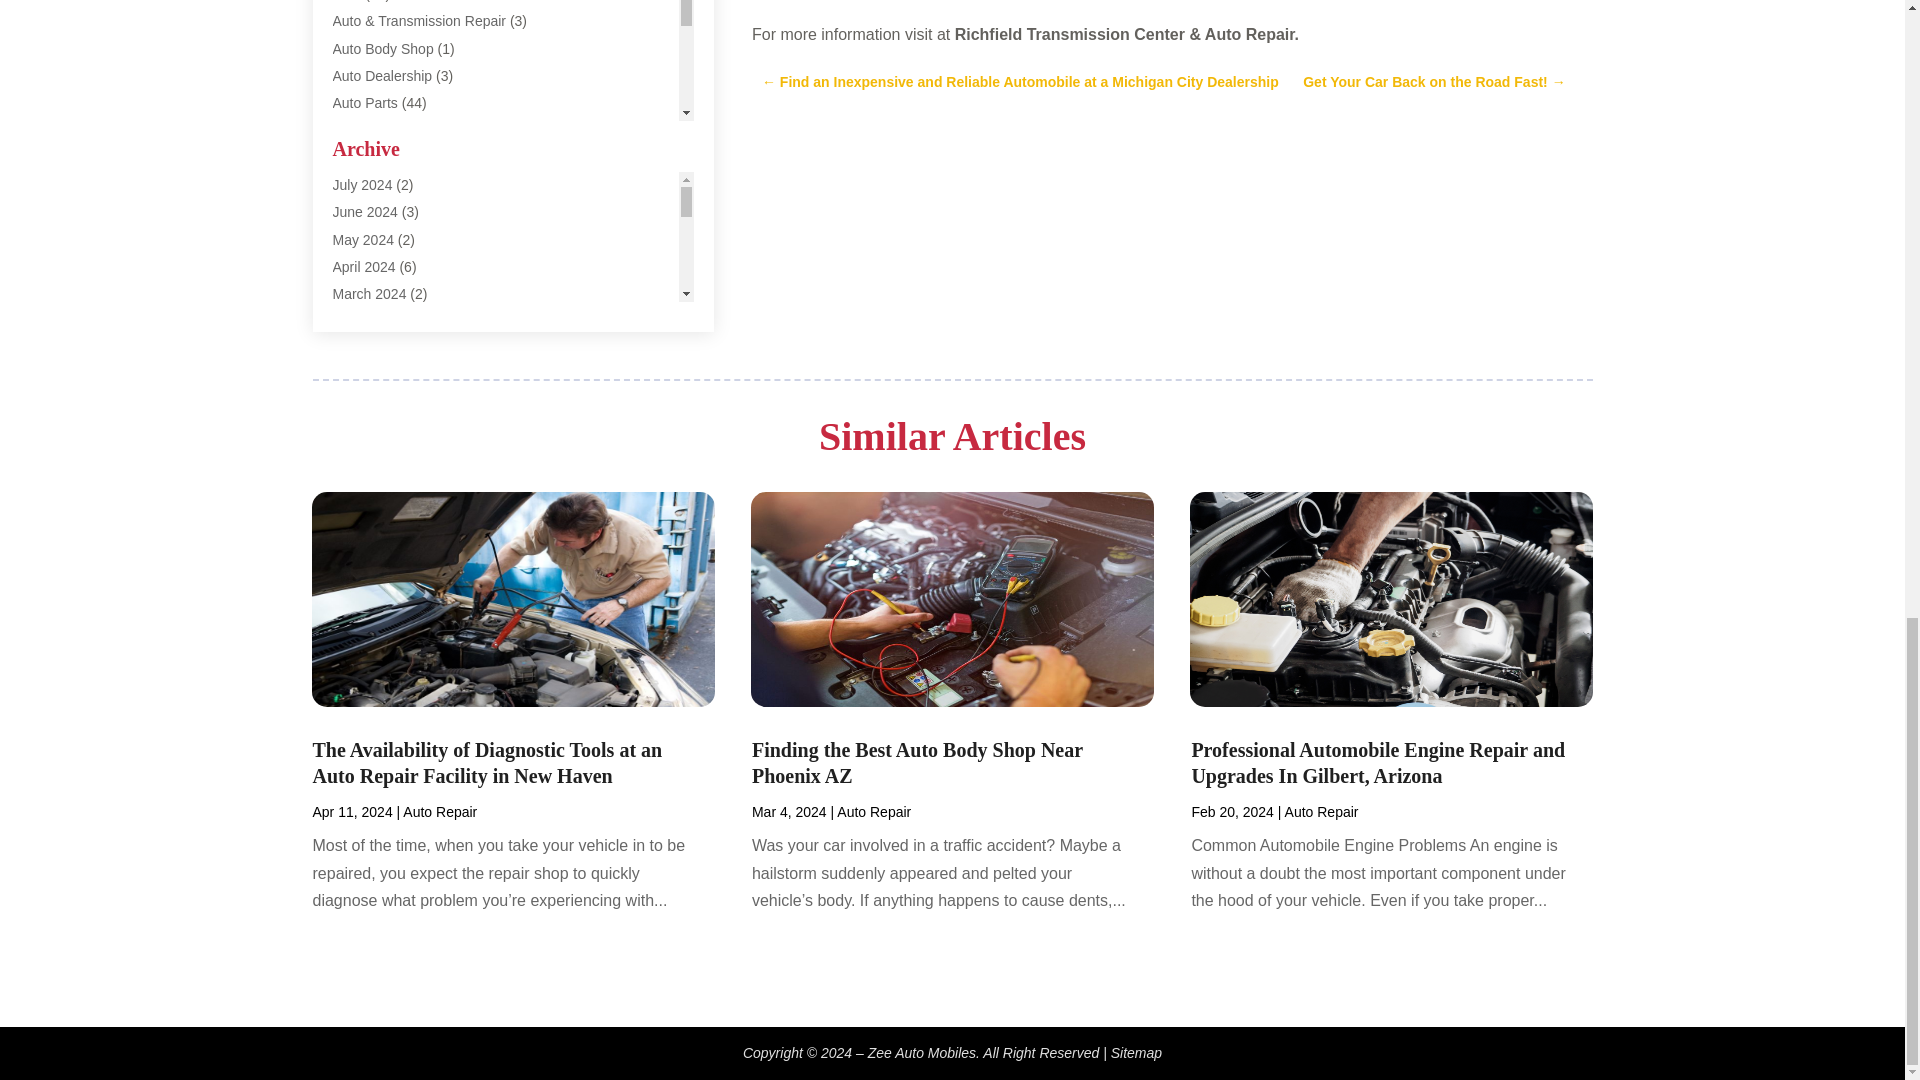 The width and height of the screenshot is (1920, 1080). What do you see at coordinates (406, 538) in the screenshot?
I see `Car Restoration Service` at bounding box center [406, 538].